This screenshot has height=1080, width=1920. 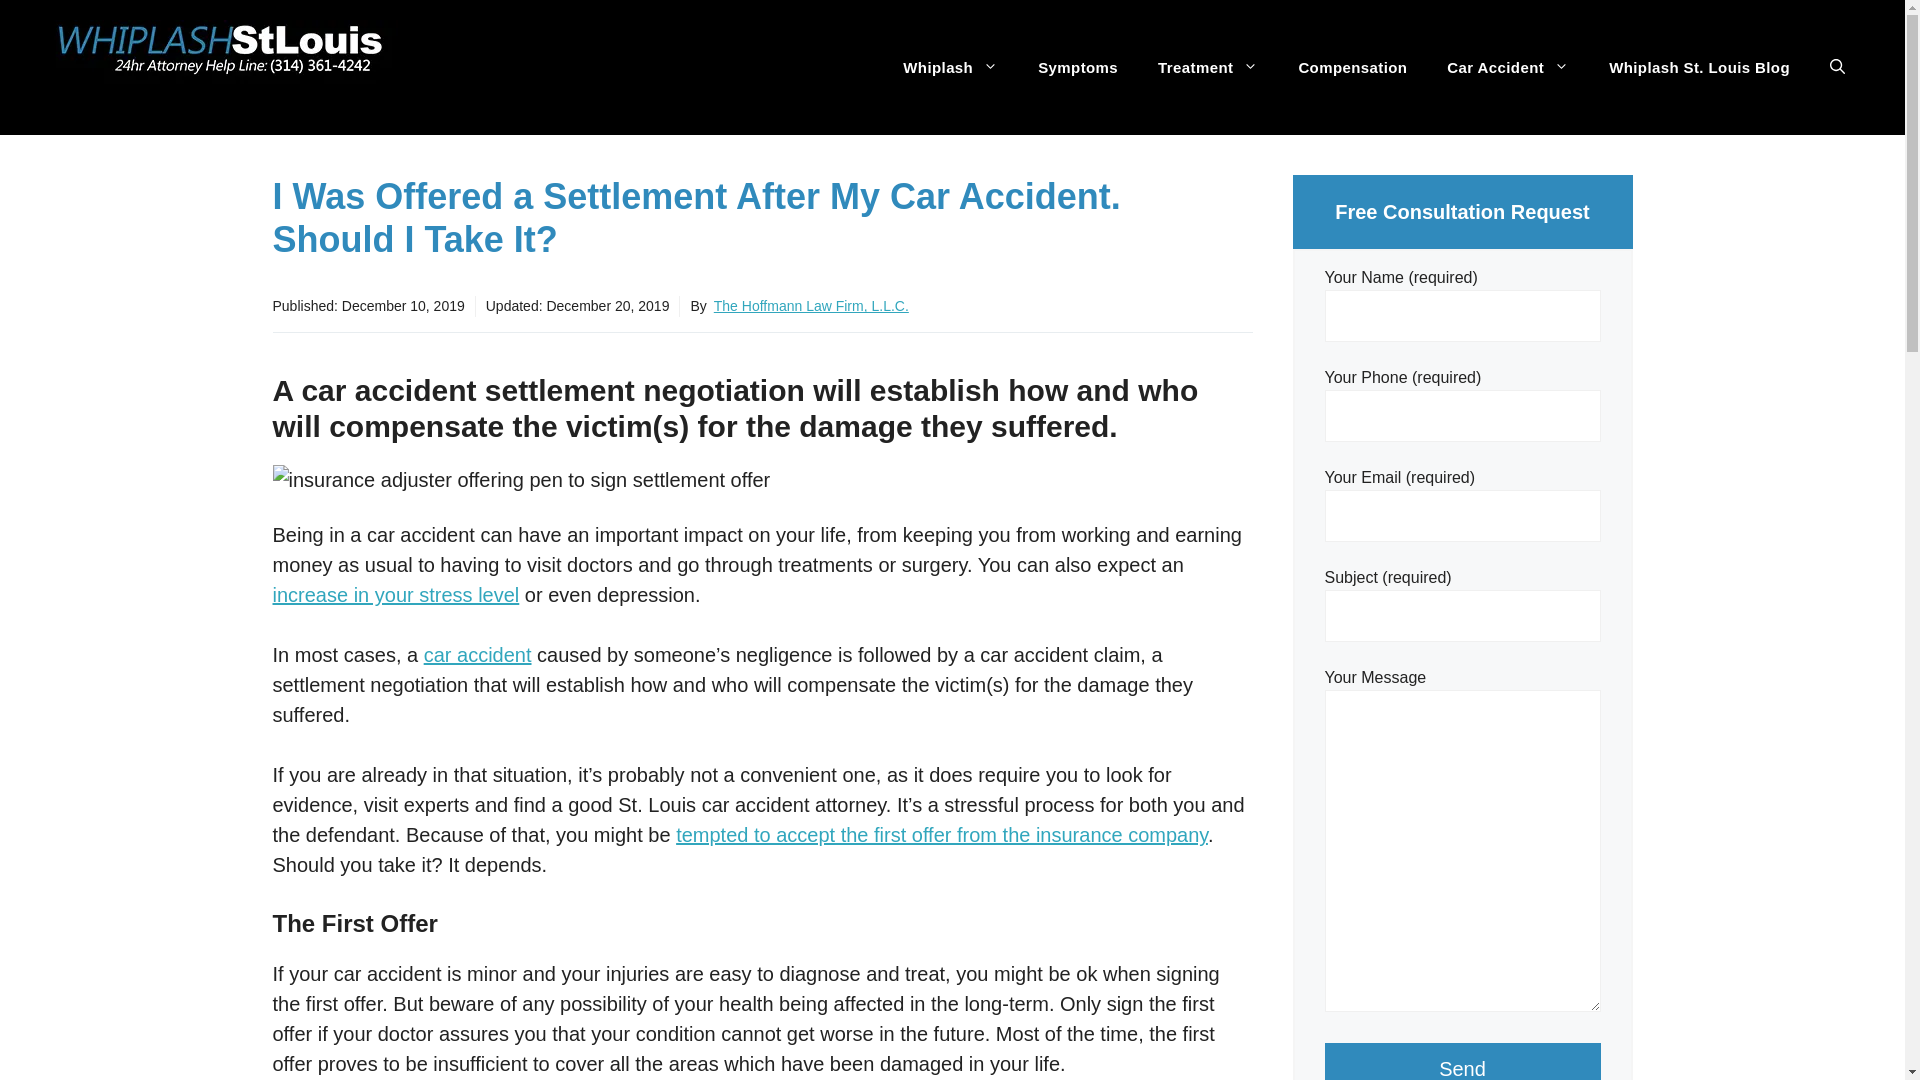 I want to click on Send, so click(x=1462, y=1062).